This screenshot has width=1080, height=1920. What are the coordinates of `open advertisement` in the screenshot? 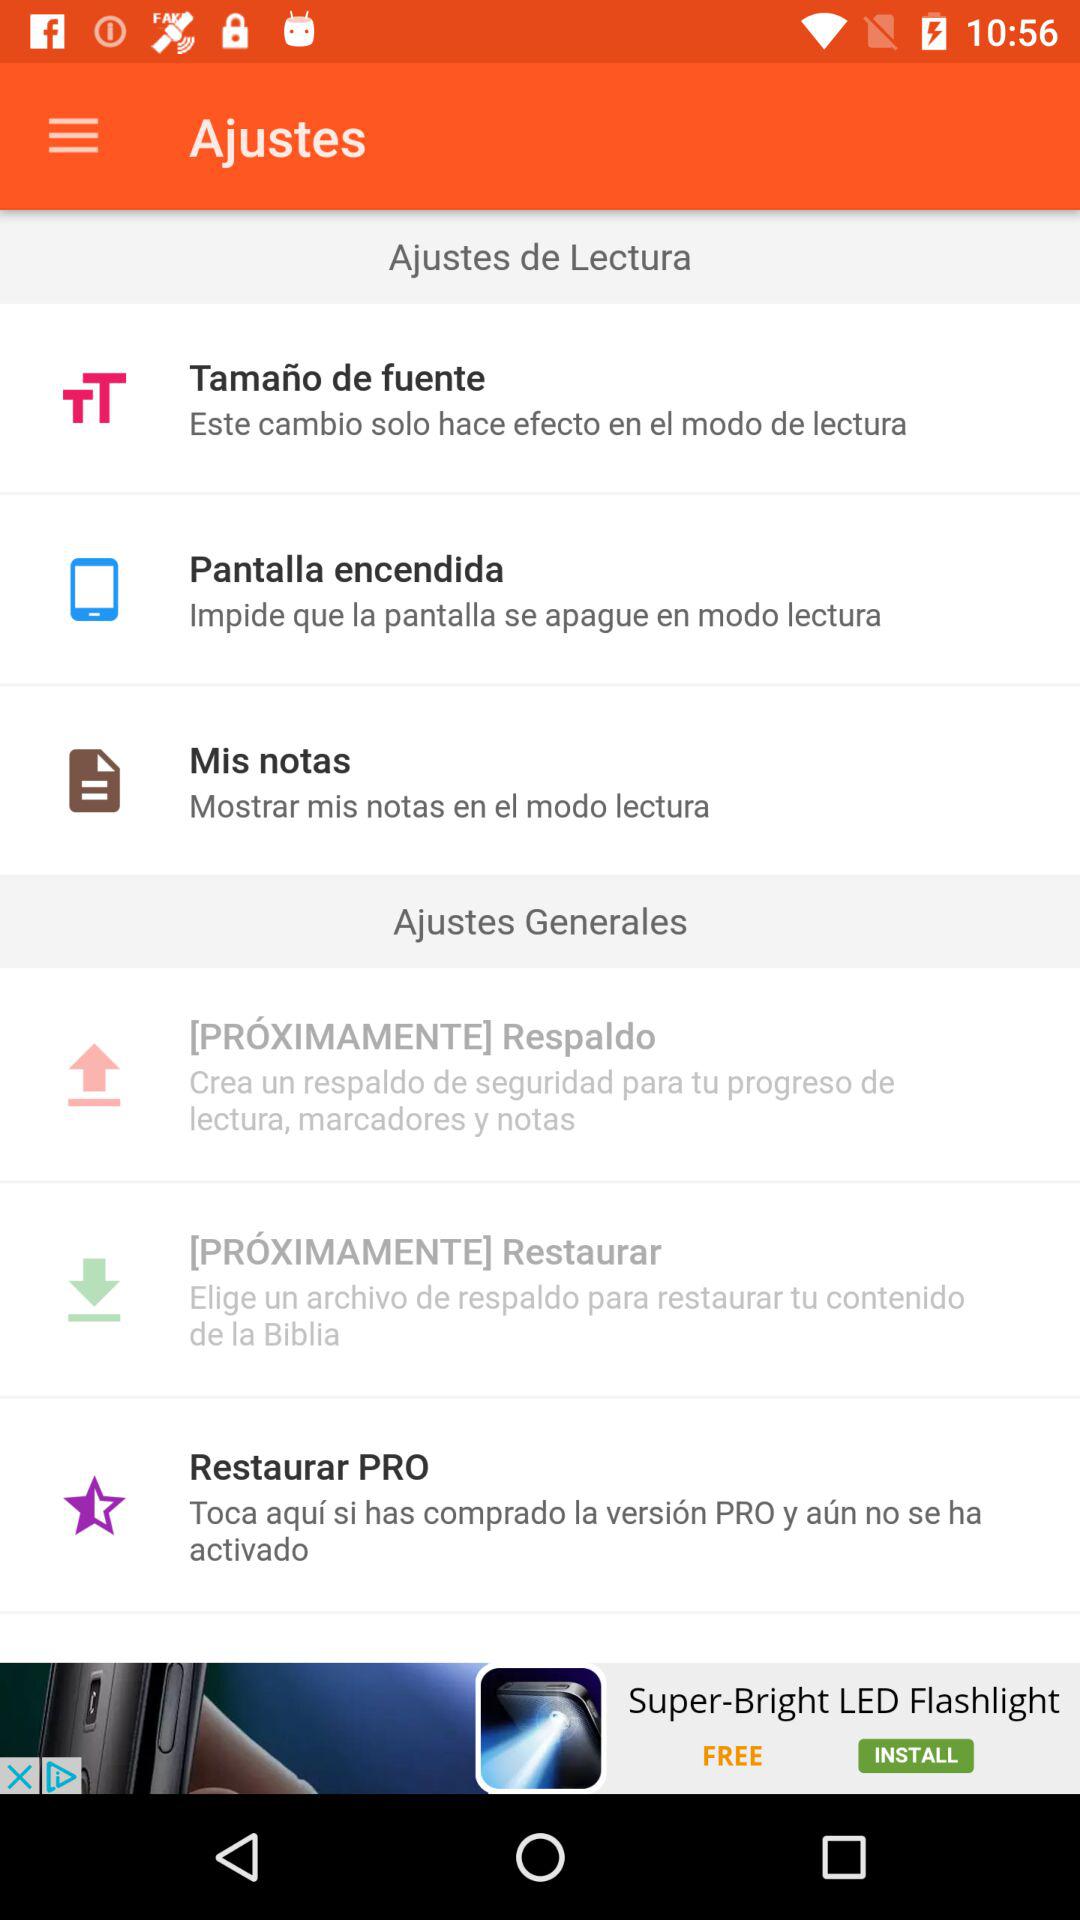 It's located at (540, 1728).